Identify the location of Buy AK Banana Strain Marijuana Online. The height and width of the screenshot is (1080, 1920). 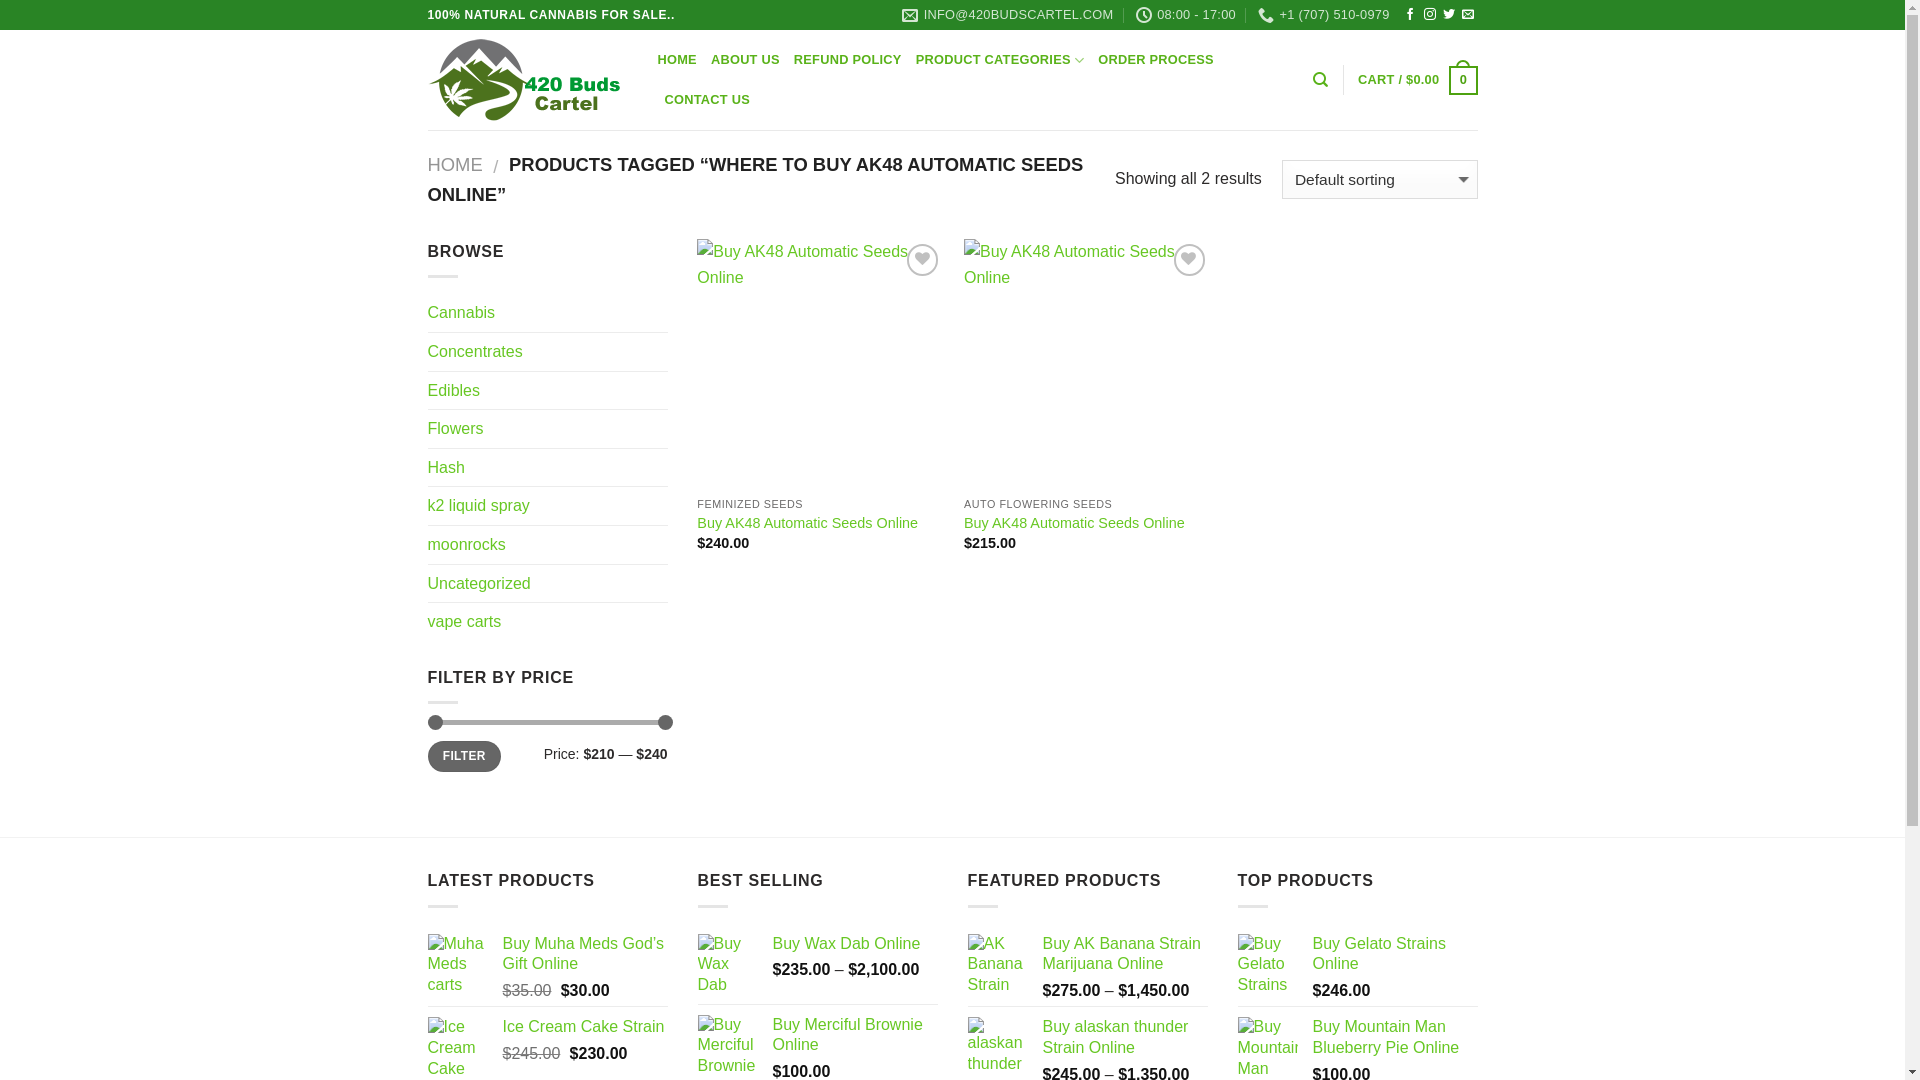
(1124, 955).